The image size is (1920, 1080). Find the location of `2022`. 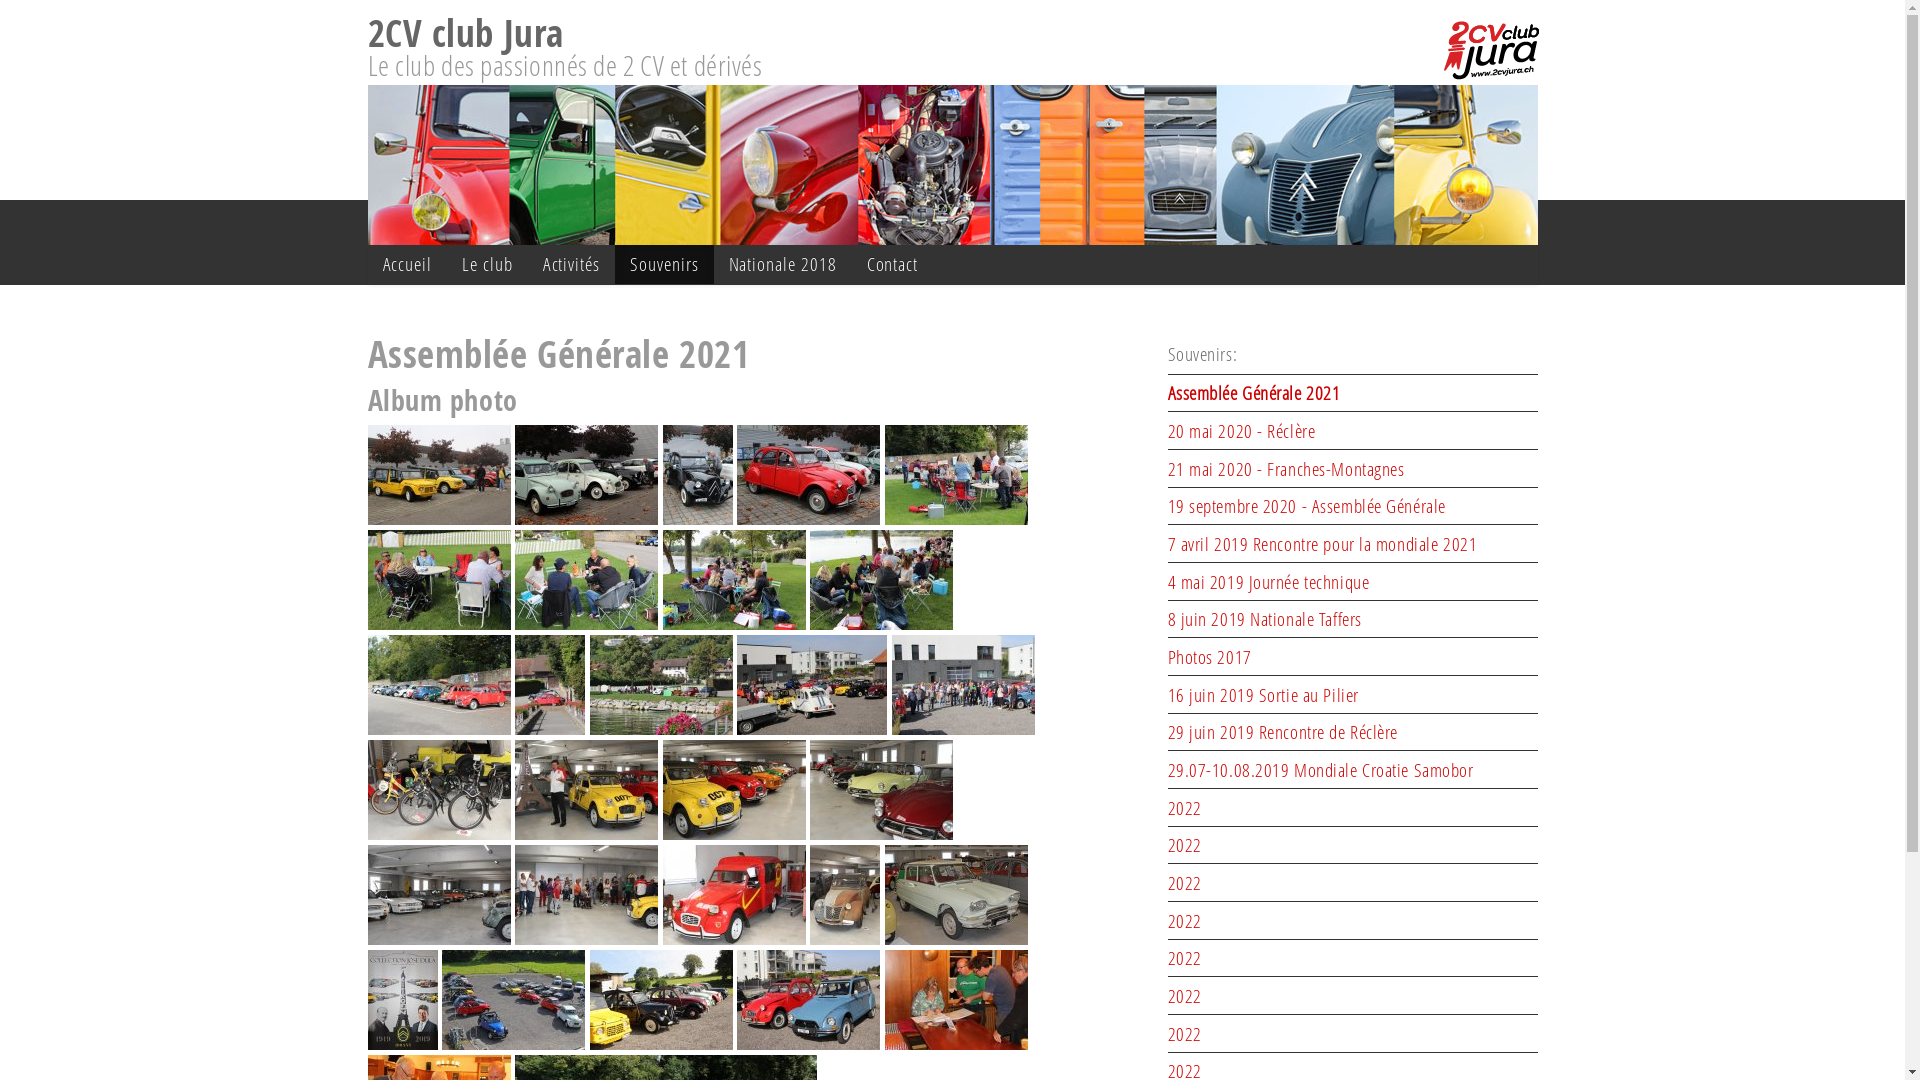

2022 is located at coordinates (1185, 808).